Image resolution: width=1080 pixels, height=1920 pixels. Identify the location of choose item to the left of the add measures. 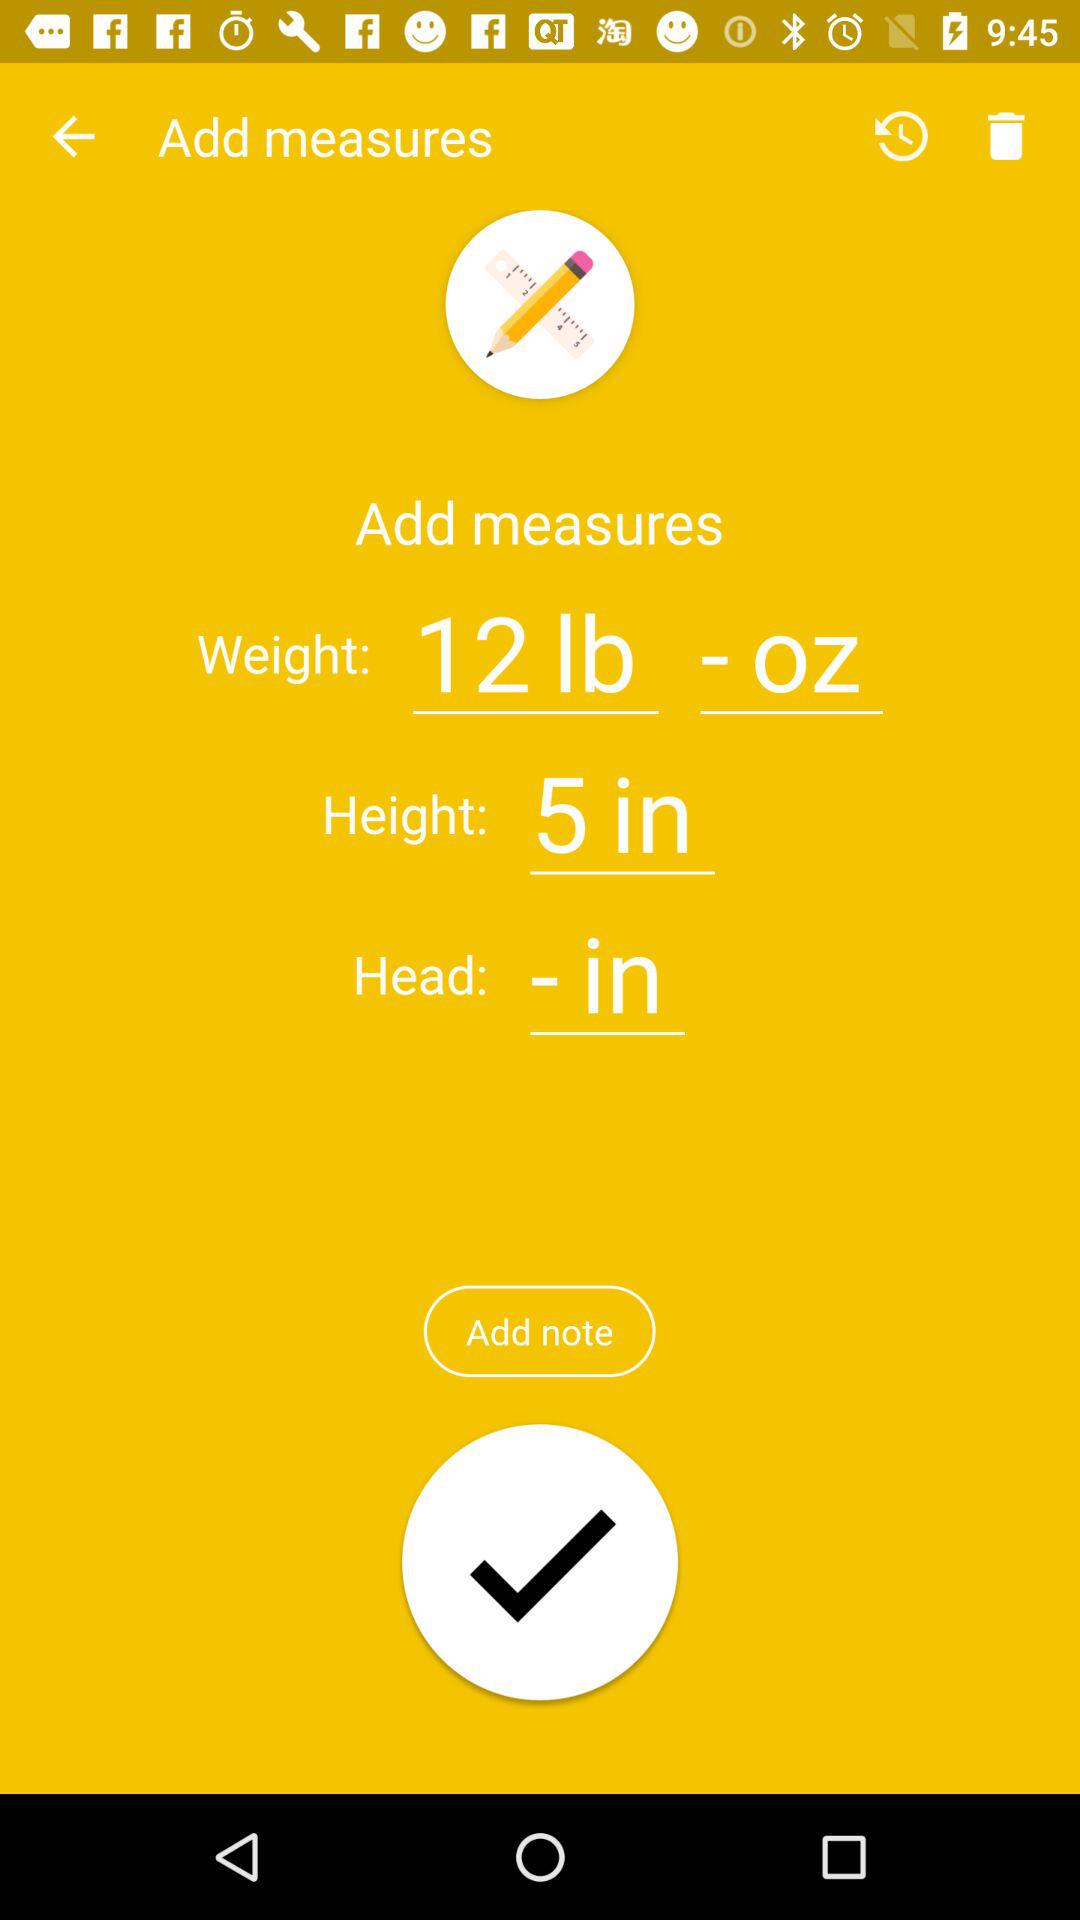
(73, 136).